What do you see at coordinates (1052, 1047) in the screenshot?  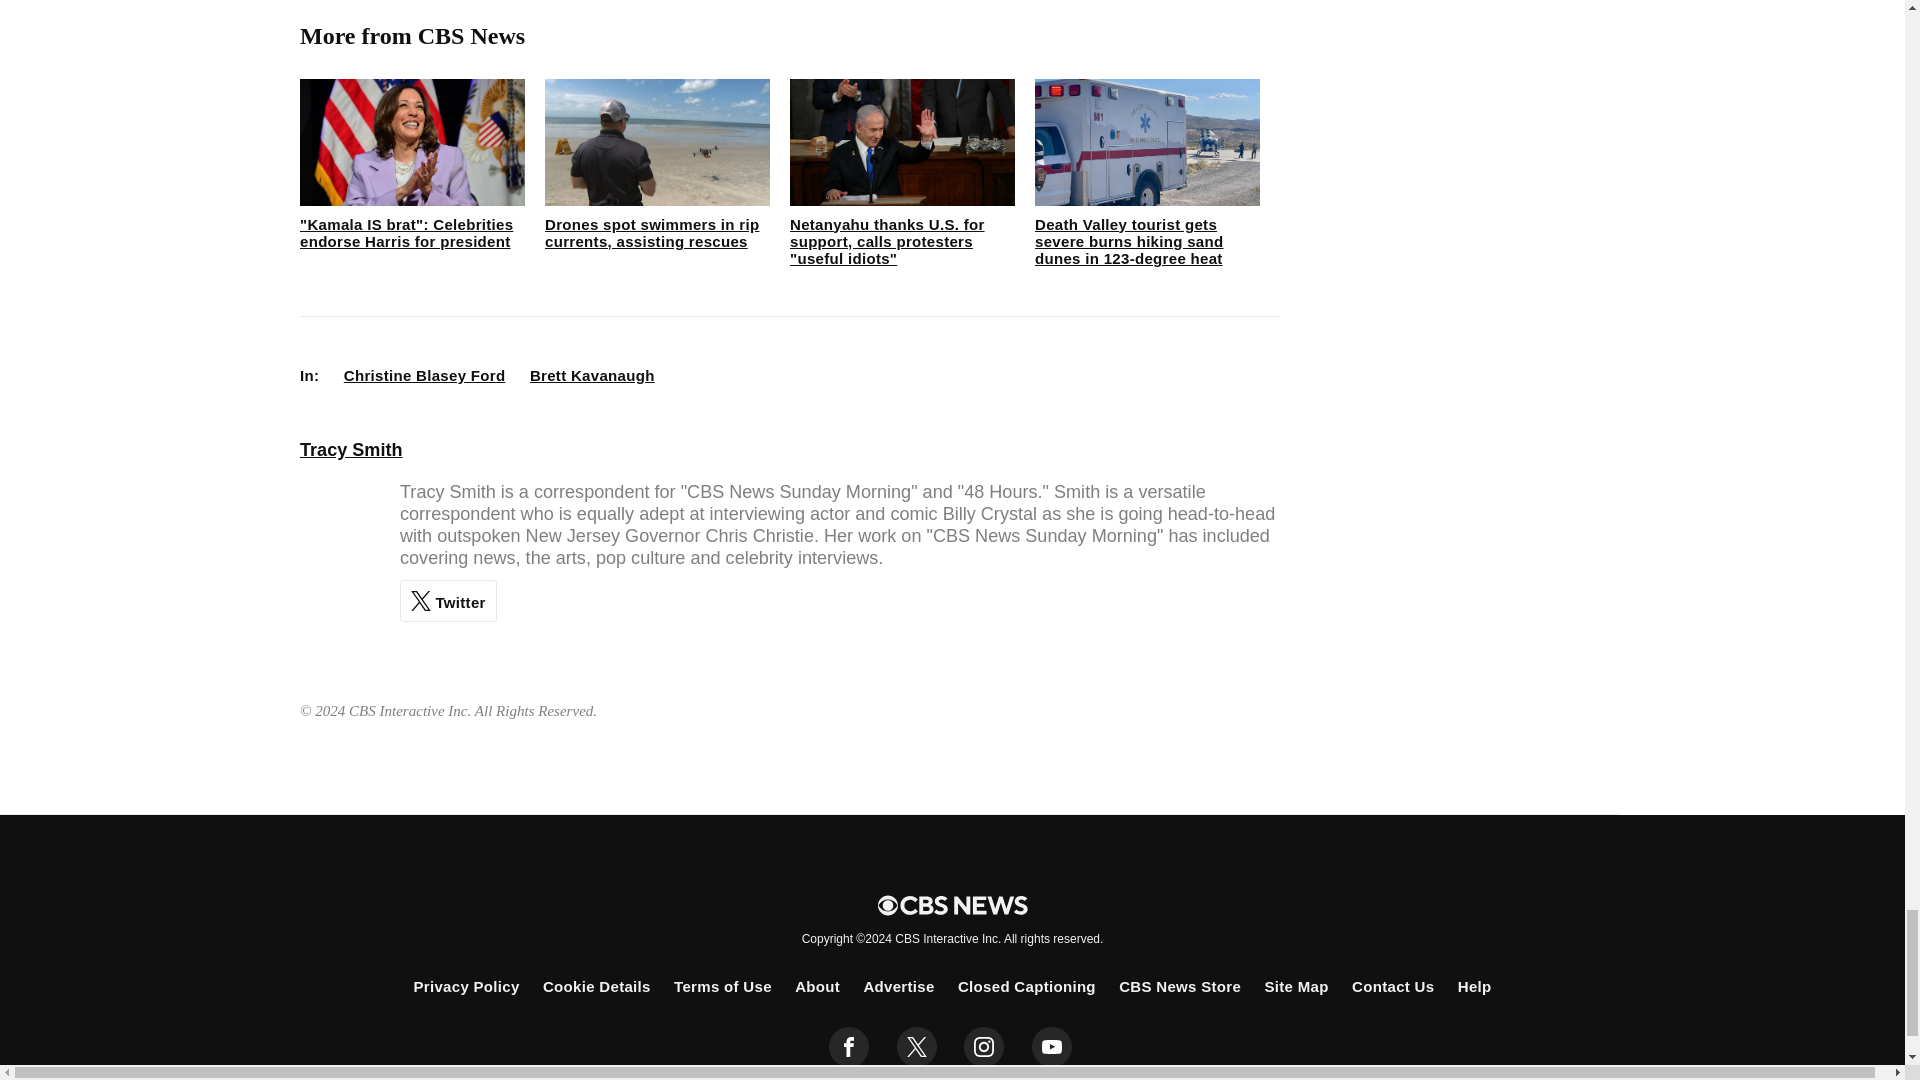 I see `youtube` at bounding box center [1052, 1047].